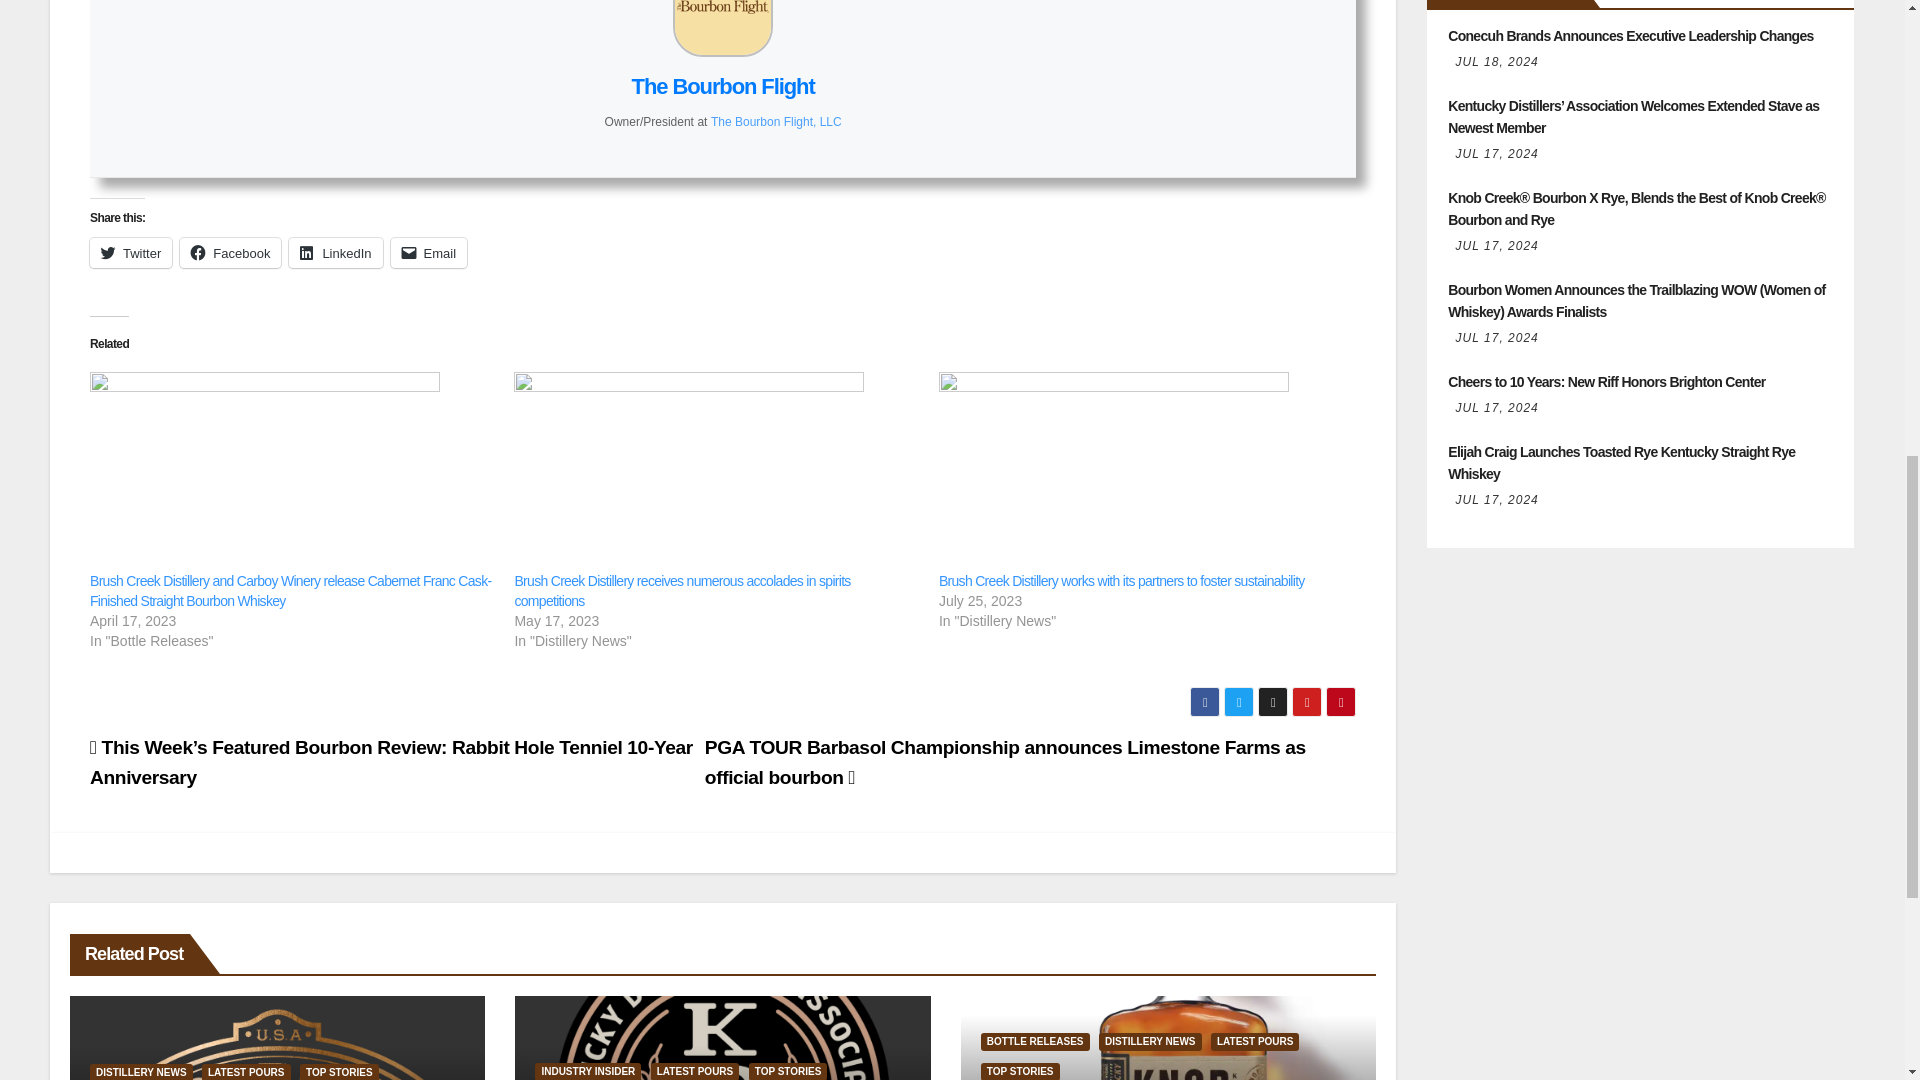 Image resolution: width=1920 pixels, height=1080 pixels. What do you see at coordinates (722, 86) in the screenshot?
I see `The Bourbon Flight` at bounding box center [722, 86].